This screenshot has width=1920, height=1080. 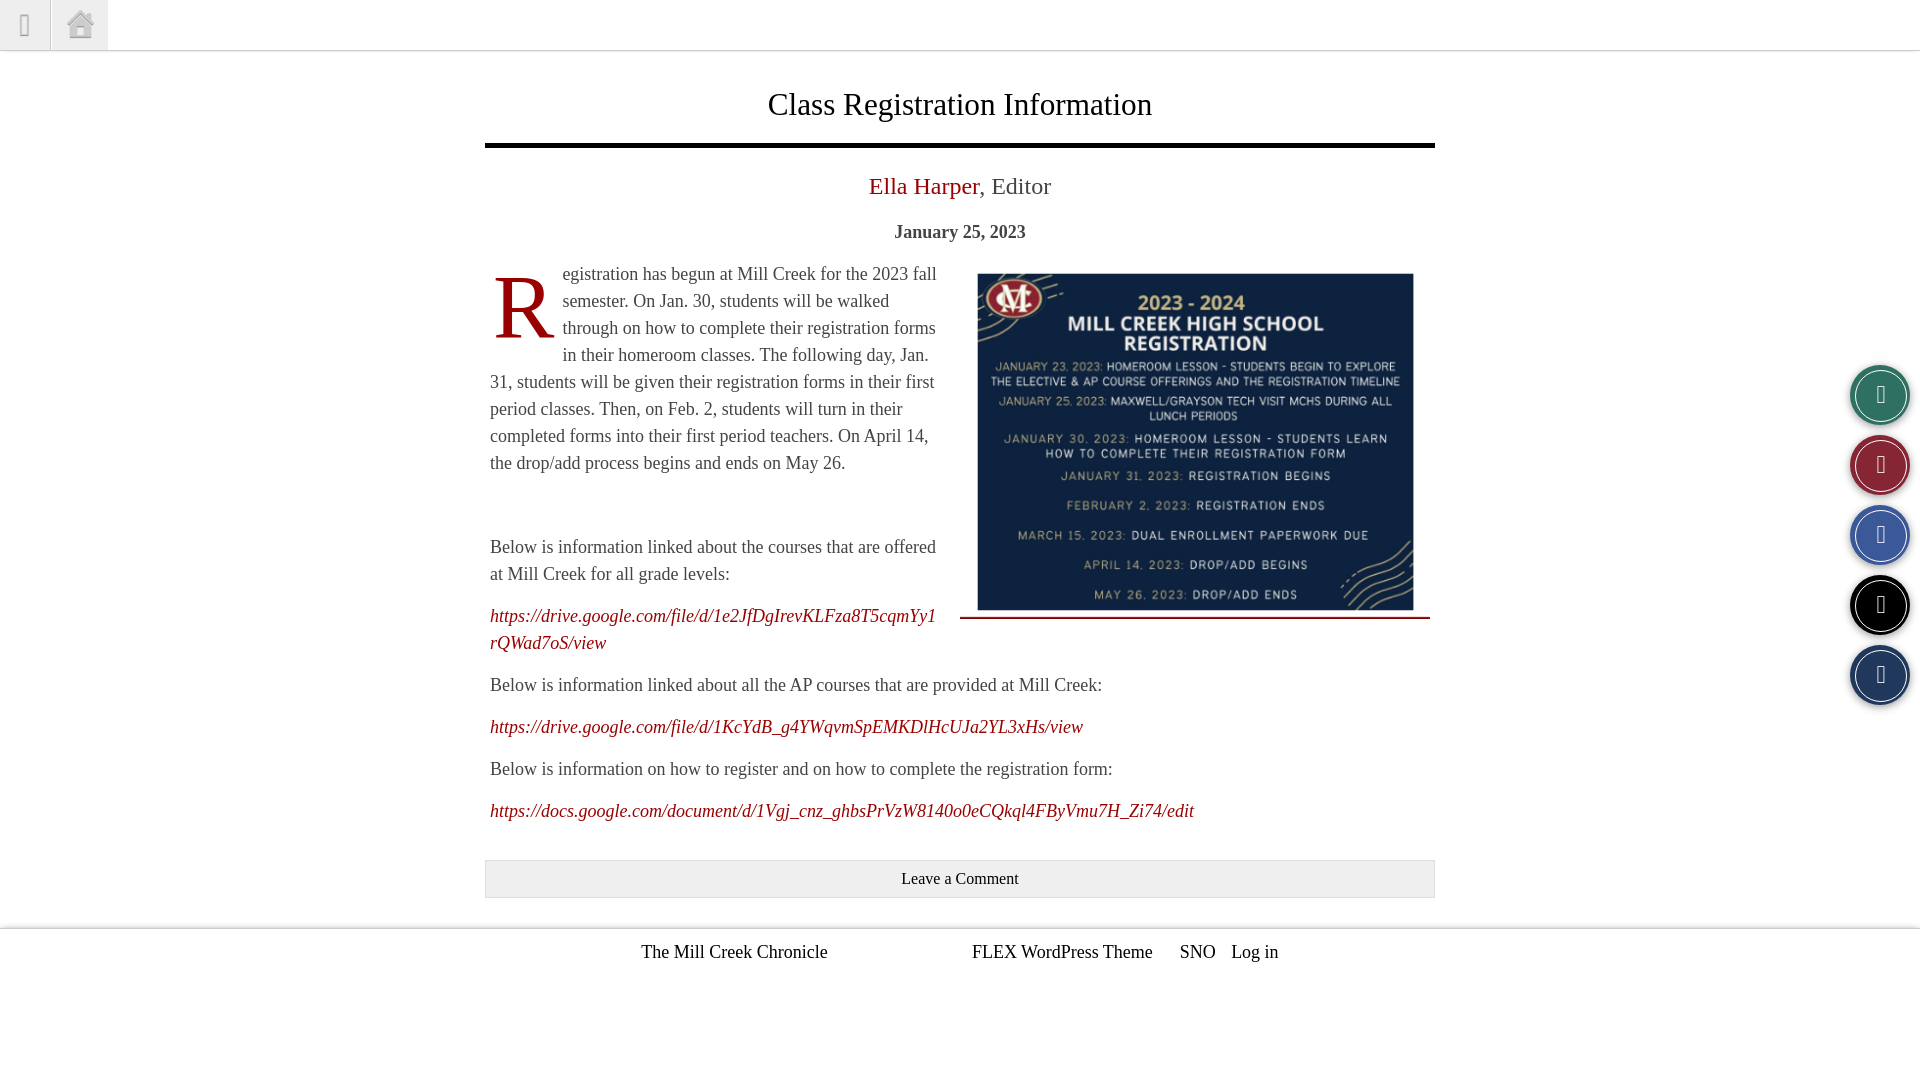 What do you see at coordinates (1062, 952) in the screenshot?
I see `FLEX WordPress Theme` at bounding box center [1062, 952].